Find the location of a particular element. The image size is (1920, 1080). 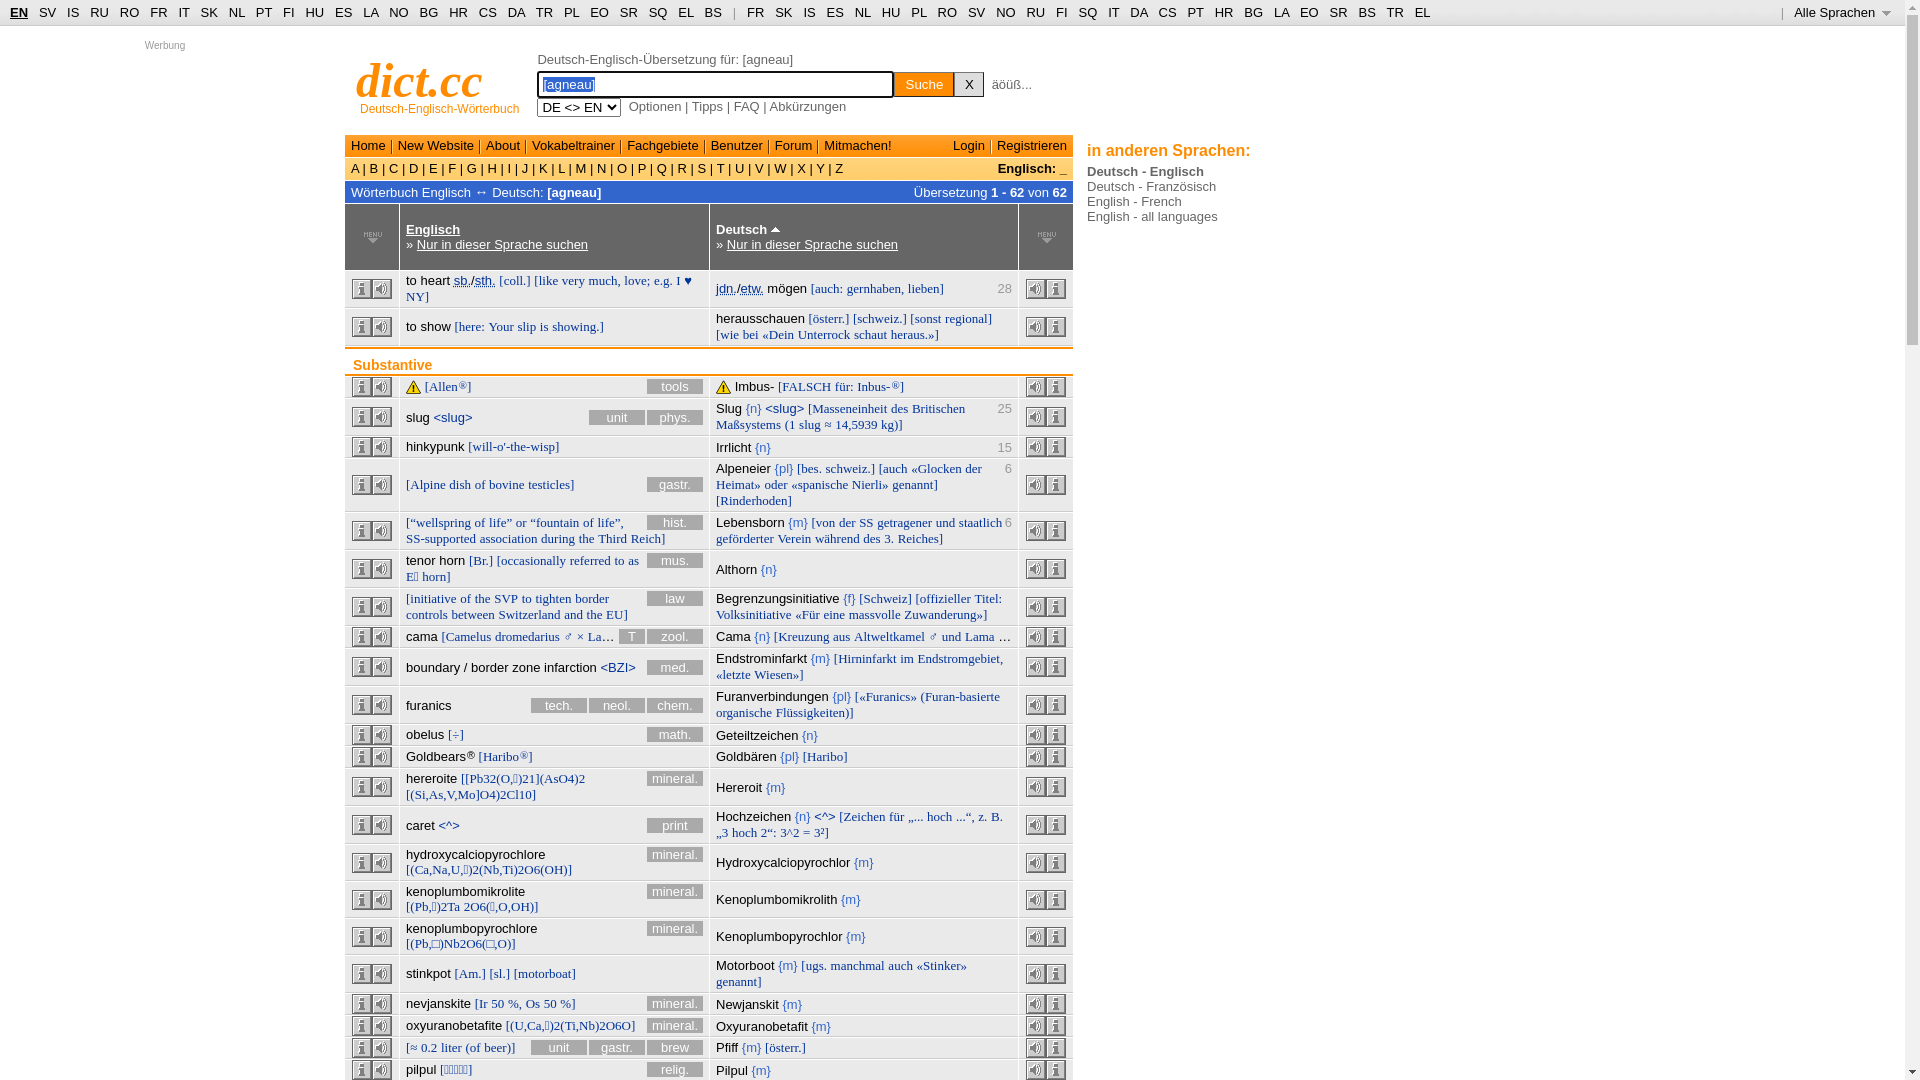

mus. is located at coordinates (675, 560).